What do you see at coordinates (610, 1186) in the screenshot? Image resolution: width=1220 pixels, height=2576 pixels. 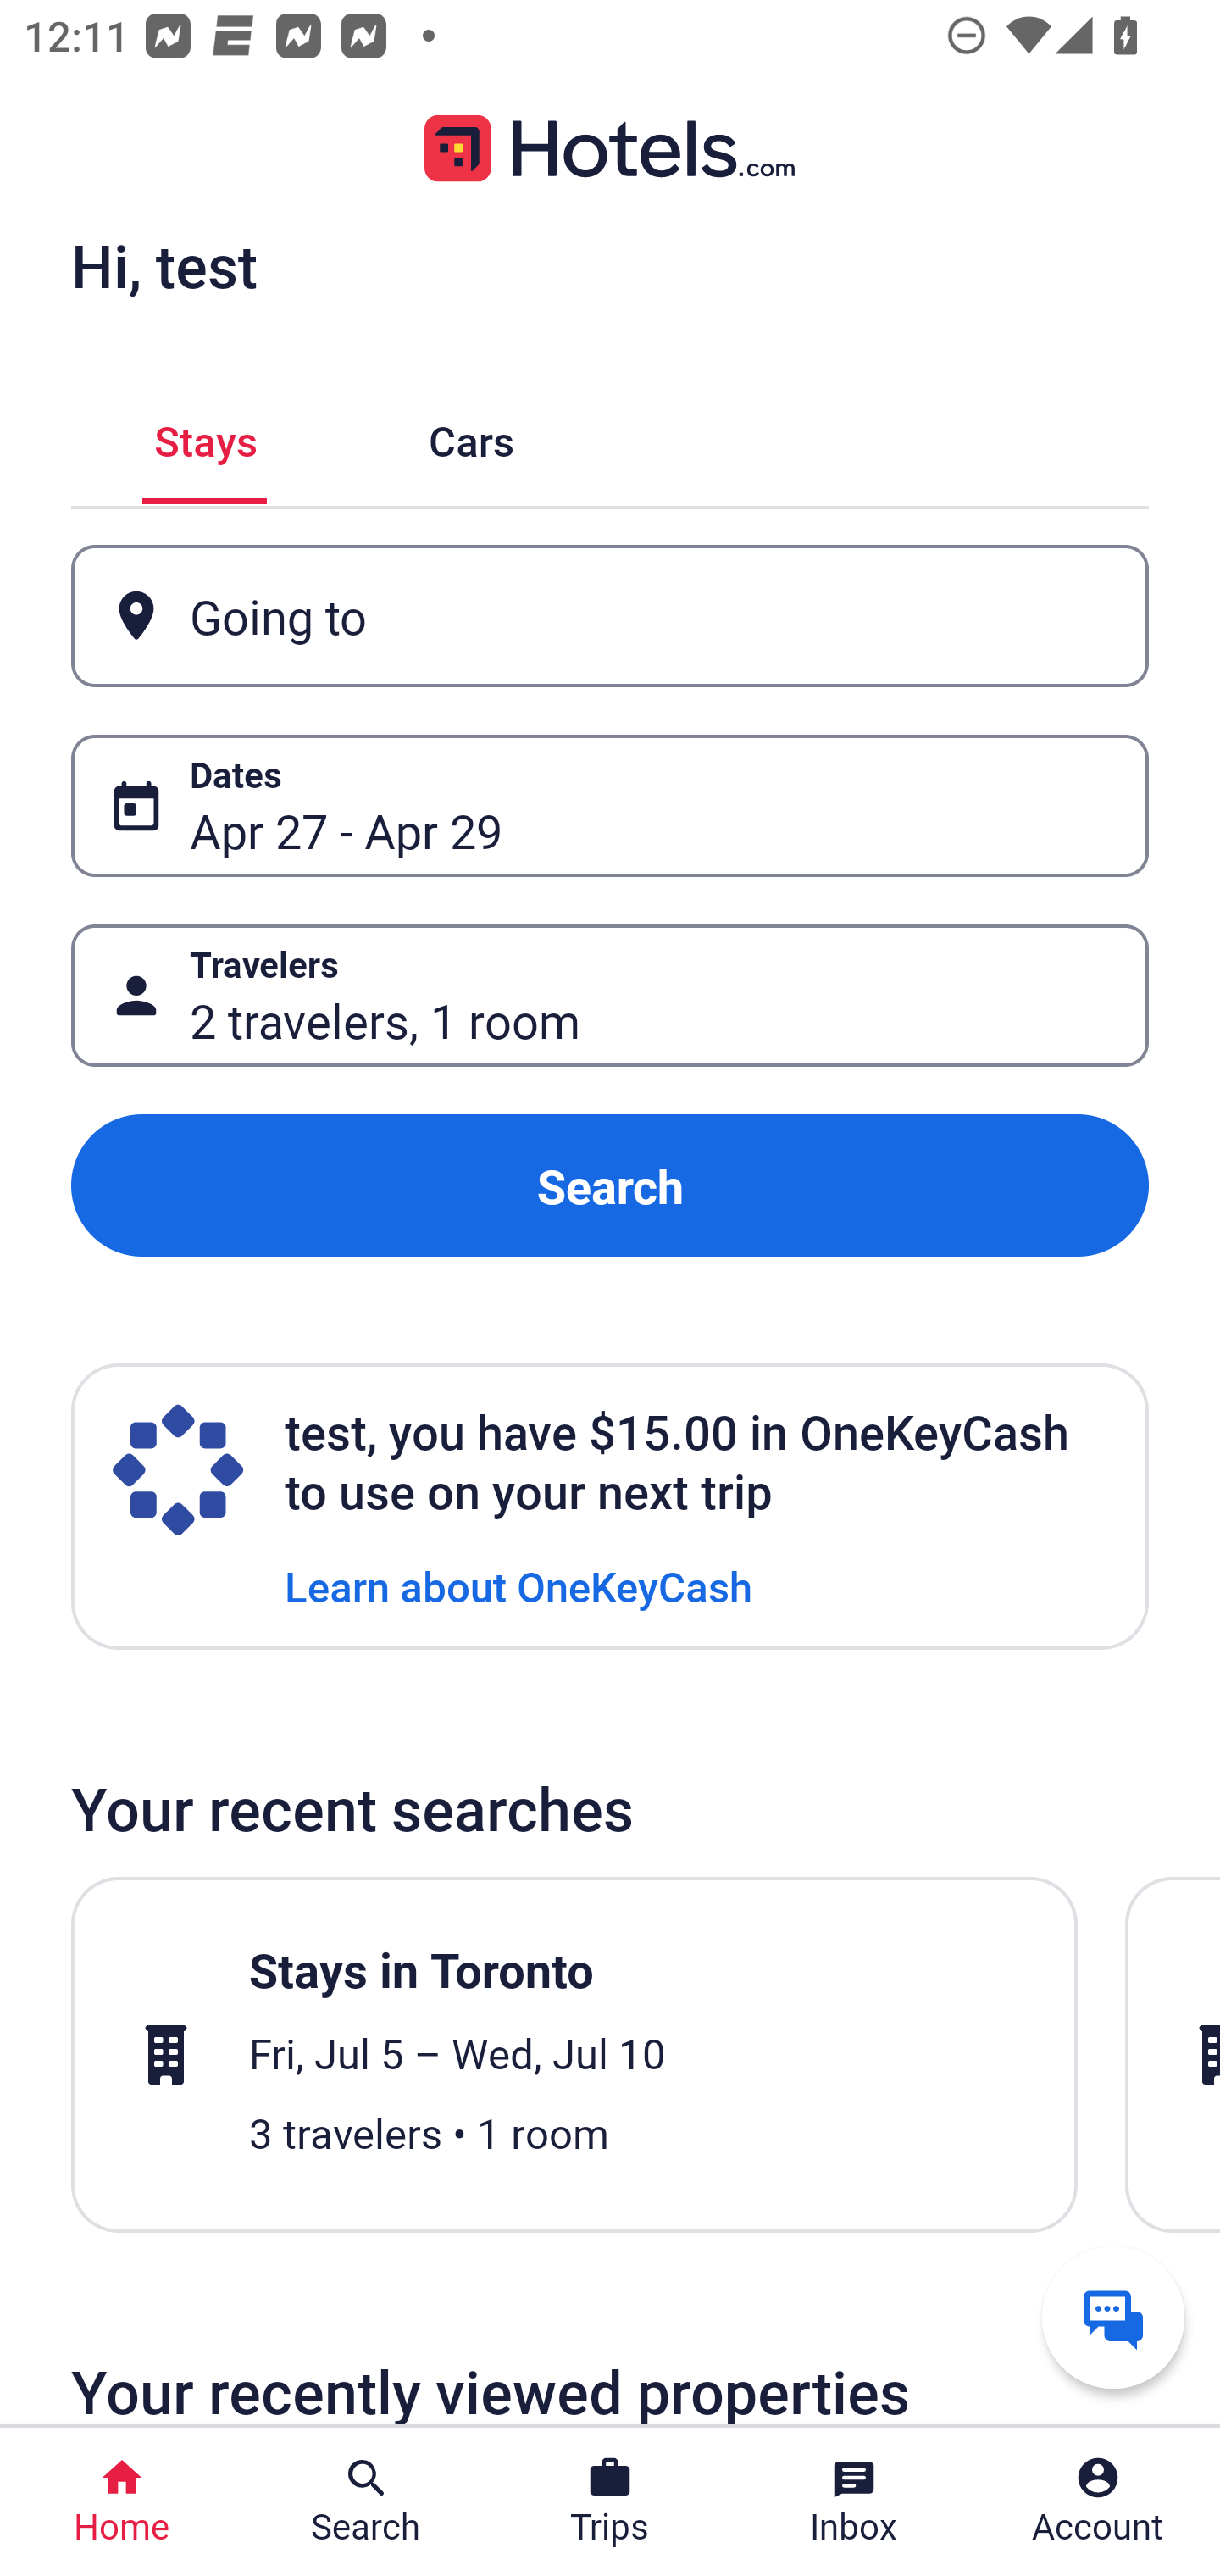 I see `Search` at bounding box center [610, 1186].